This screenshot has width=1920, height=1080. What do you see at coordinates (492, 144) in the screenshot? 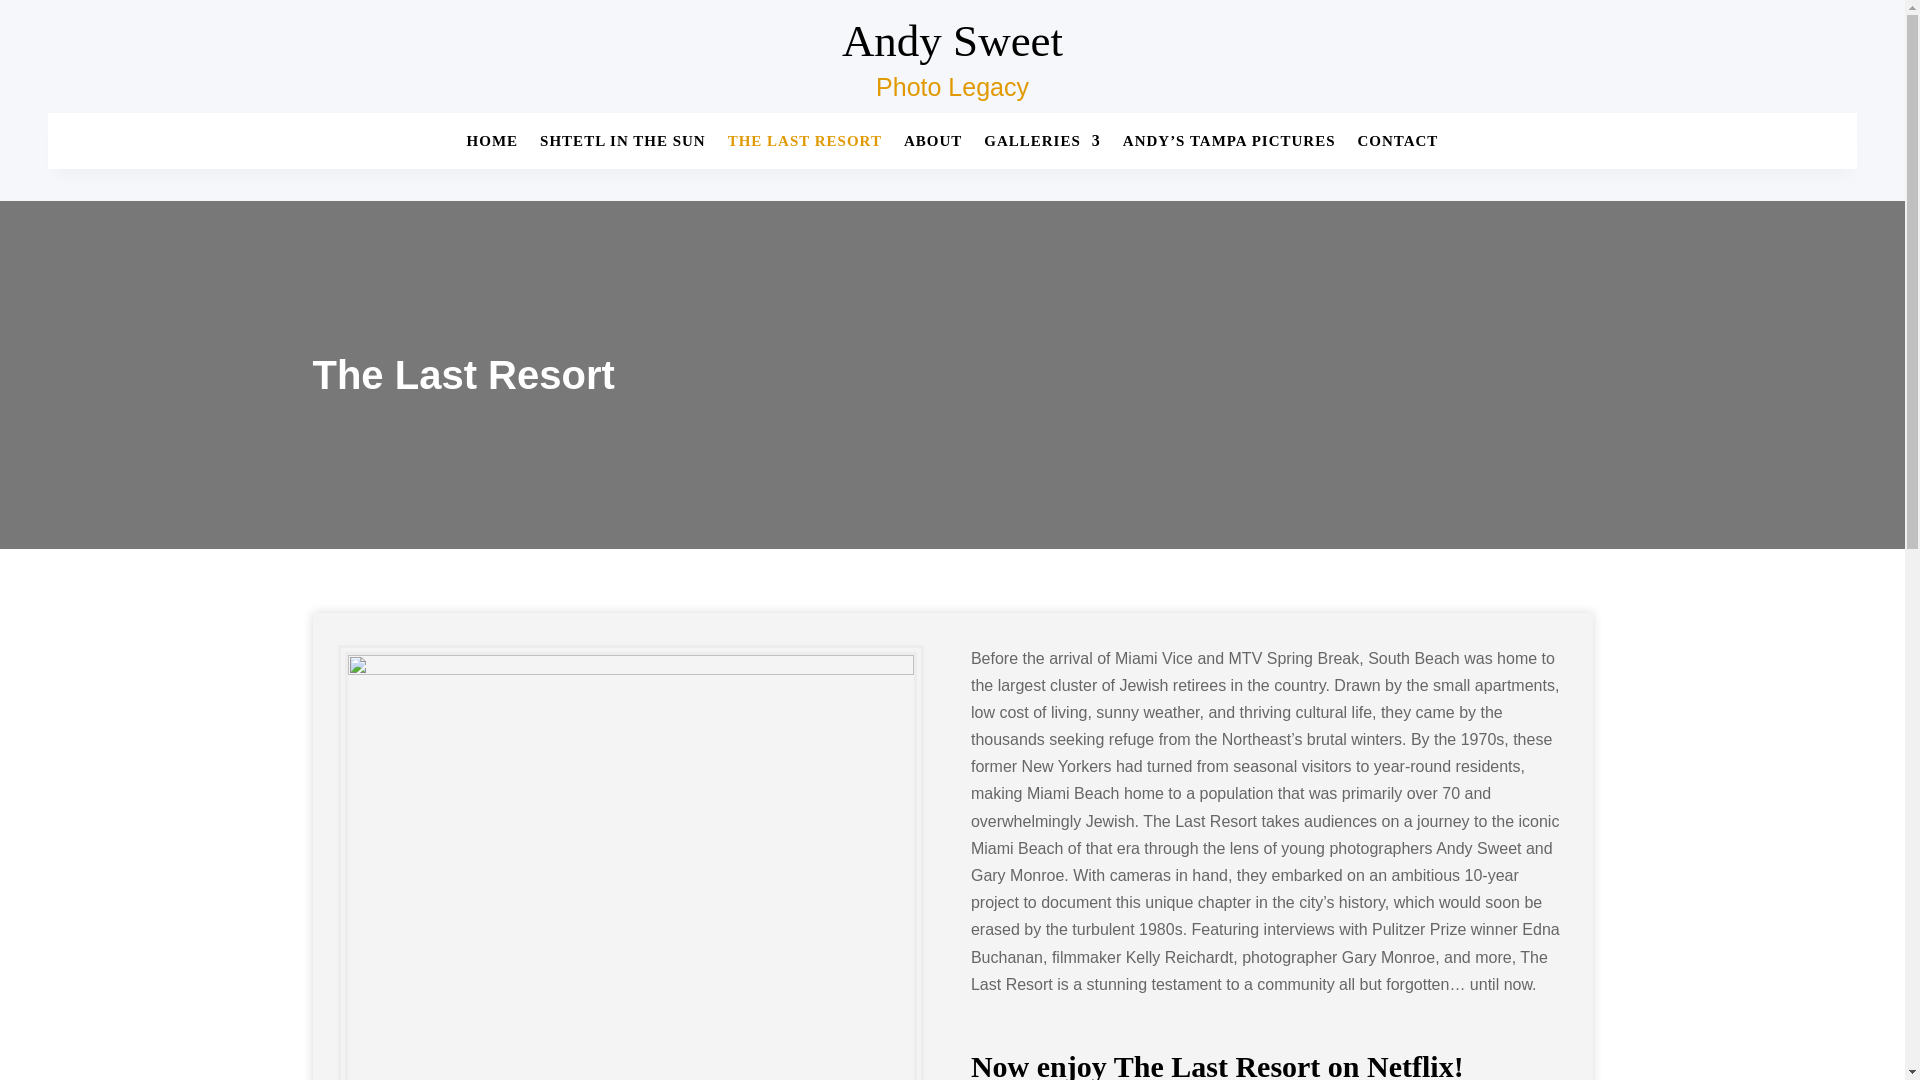
I see `HOME` at bounding box center [492, 144].